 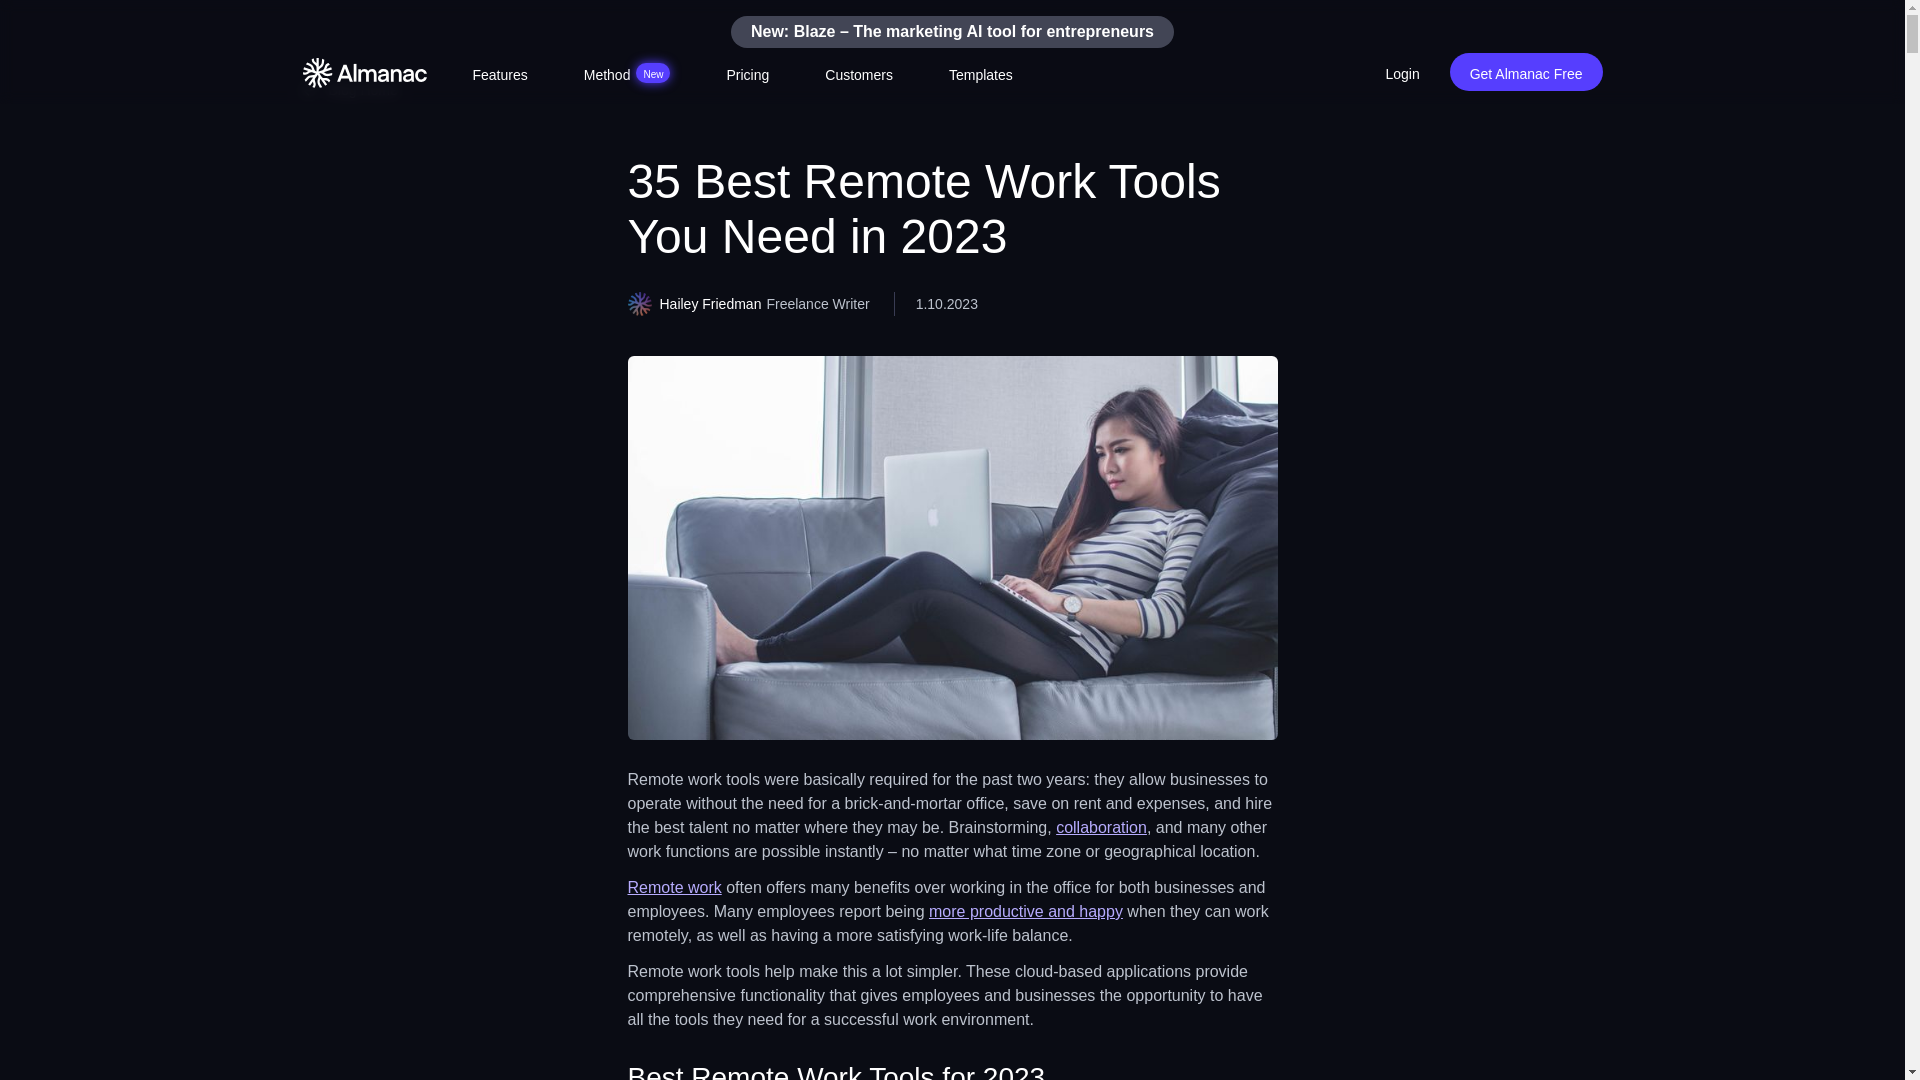 What do you see at coordinates (748, 73) in the screenshot?
I see `Login` at bounding box center [748, 73].